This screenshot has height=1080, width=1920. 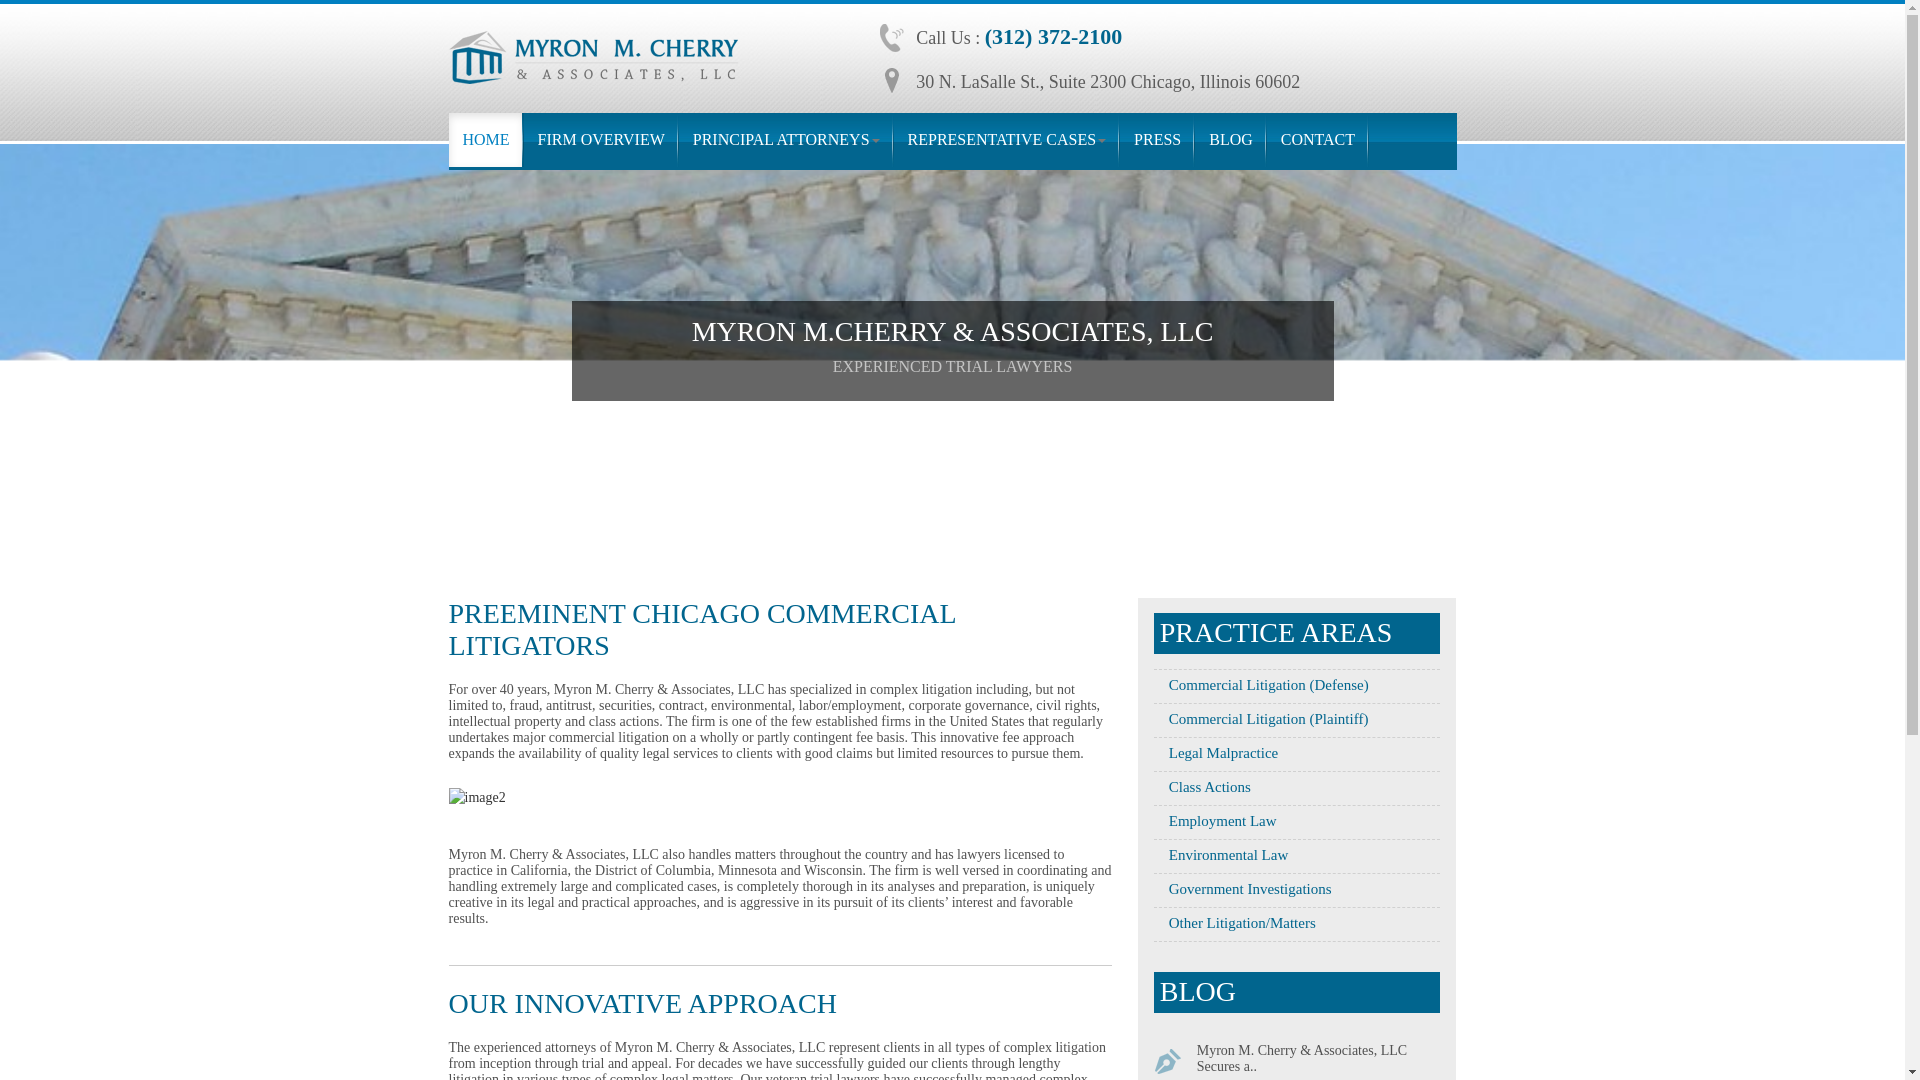 I want to click on Employment Law, so click(x=1214, y=821).